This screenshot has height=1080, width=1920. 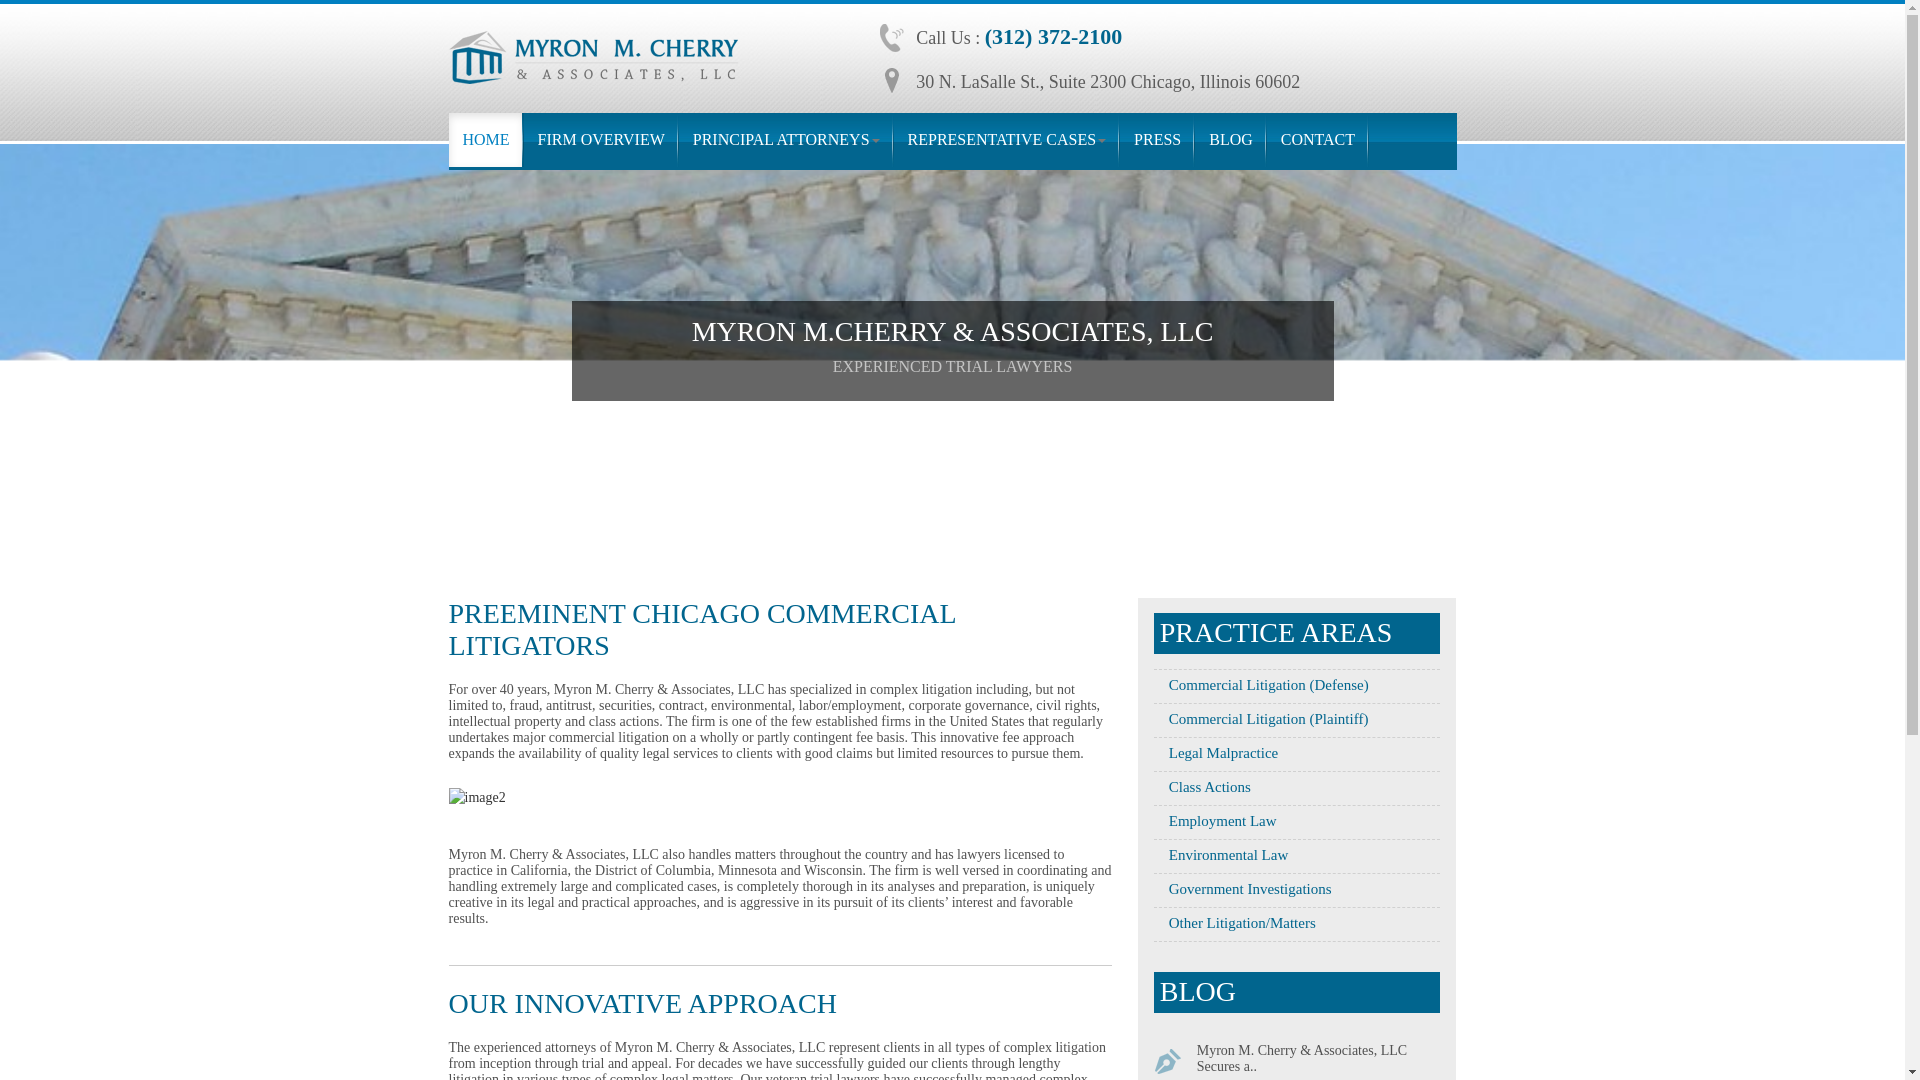 I want to click on Employment Law, so click(x=1214, y=821).